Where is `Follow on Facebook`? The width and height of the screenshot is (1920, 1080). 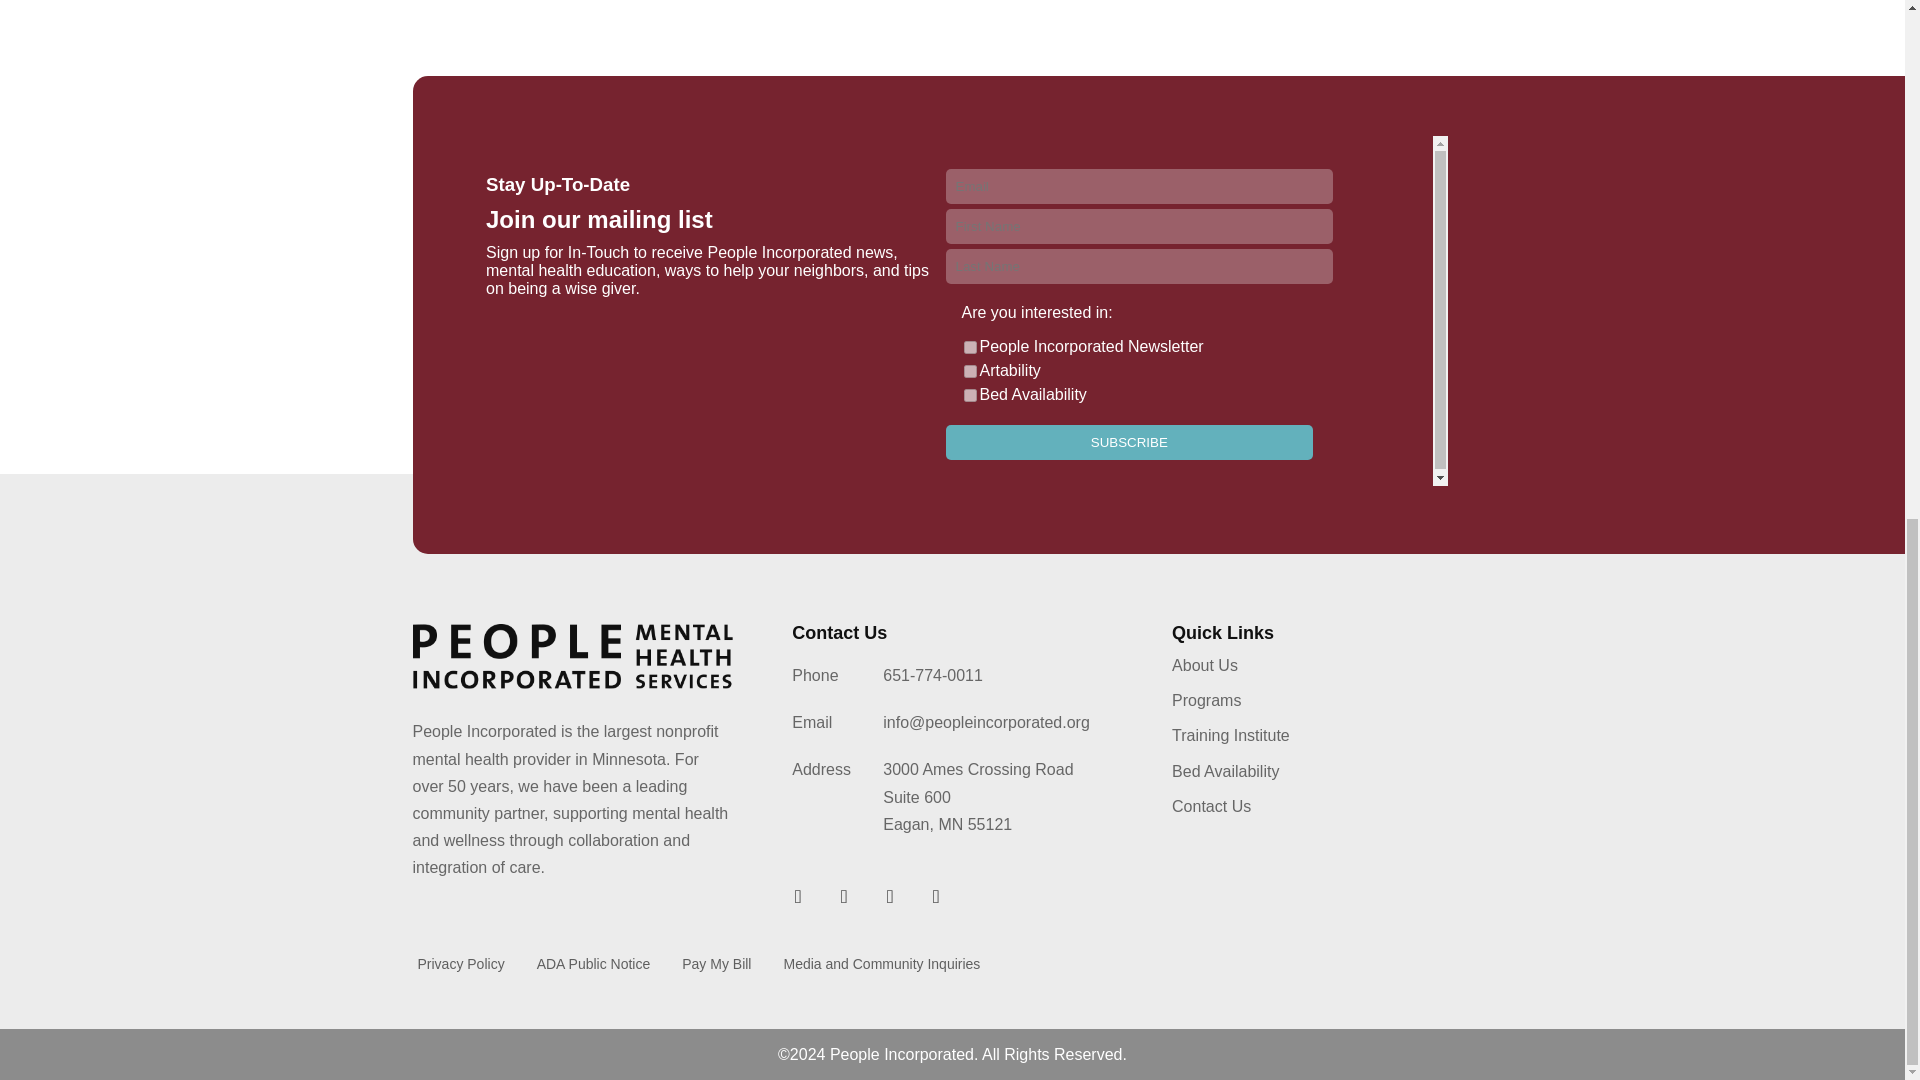
Follow on Facebook is located at coordinates (798, 896).